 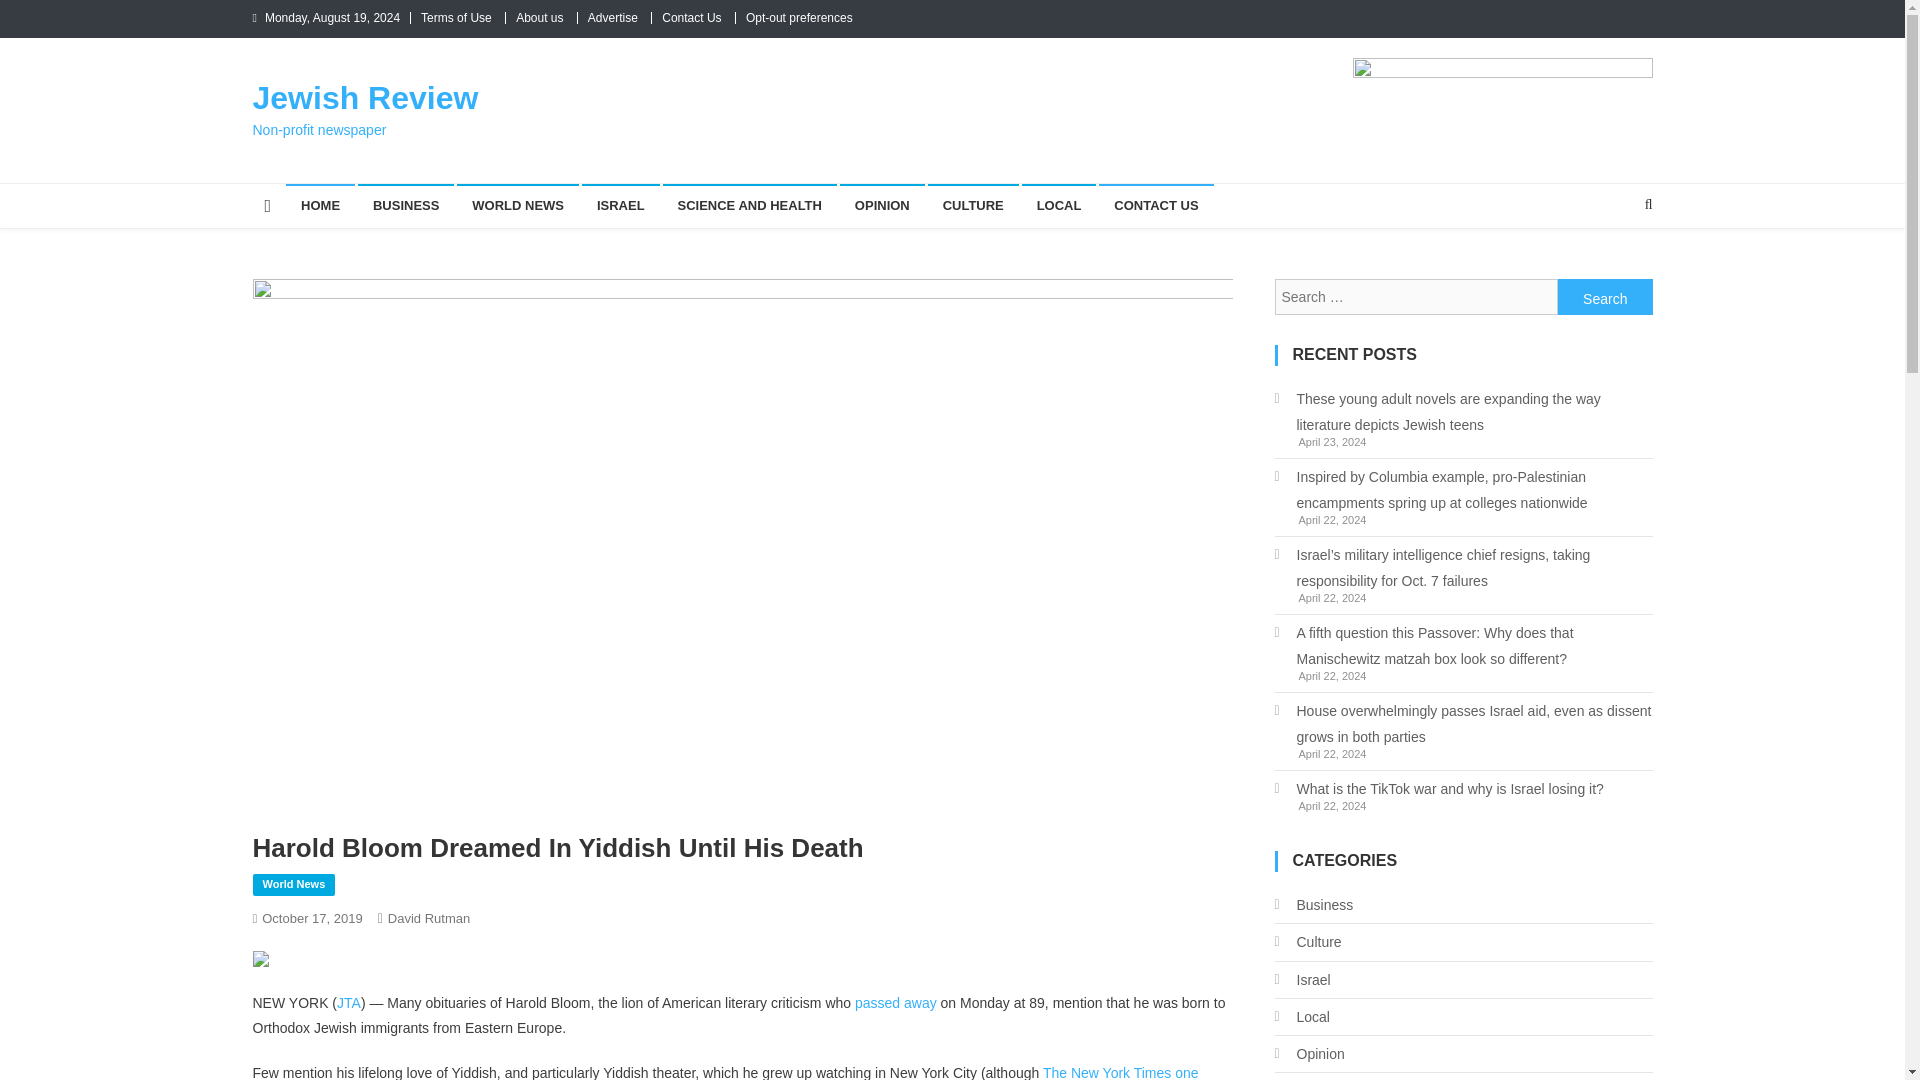 What do you see at coordinates (428, 918) in the screenshot?
I see `David Rutman` at bounding box center [428, 918].